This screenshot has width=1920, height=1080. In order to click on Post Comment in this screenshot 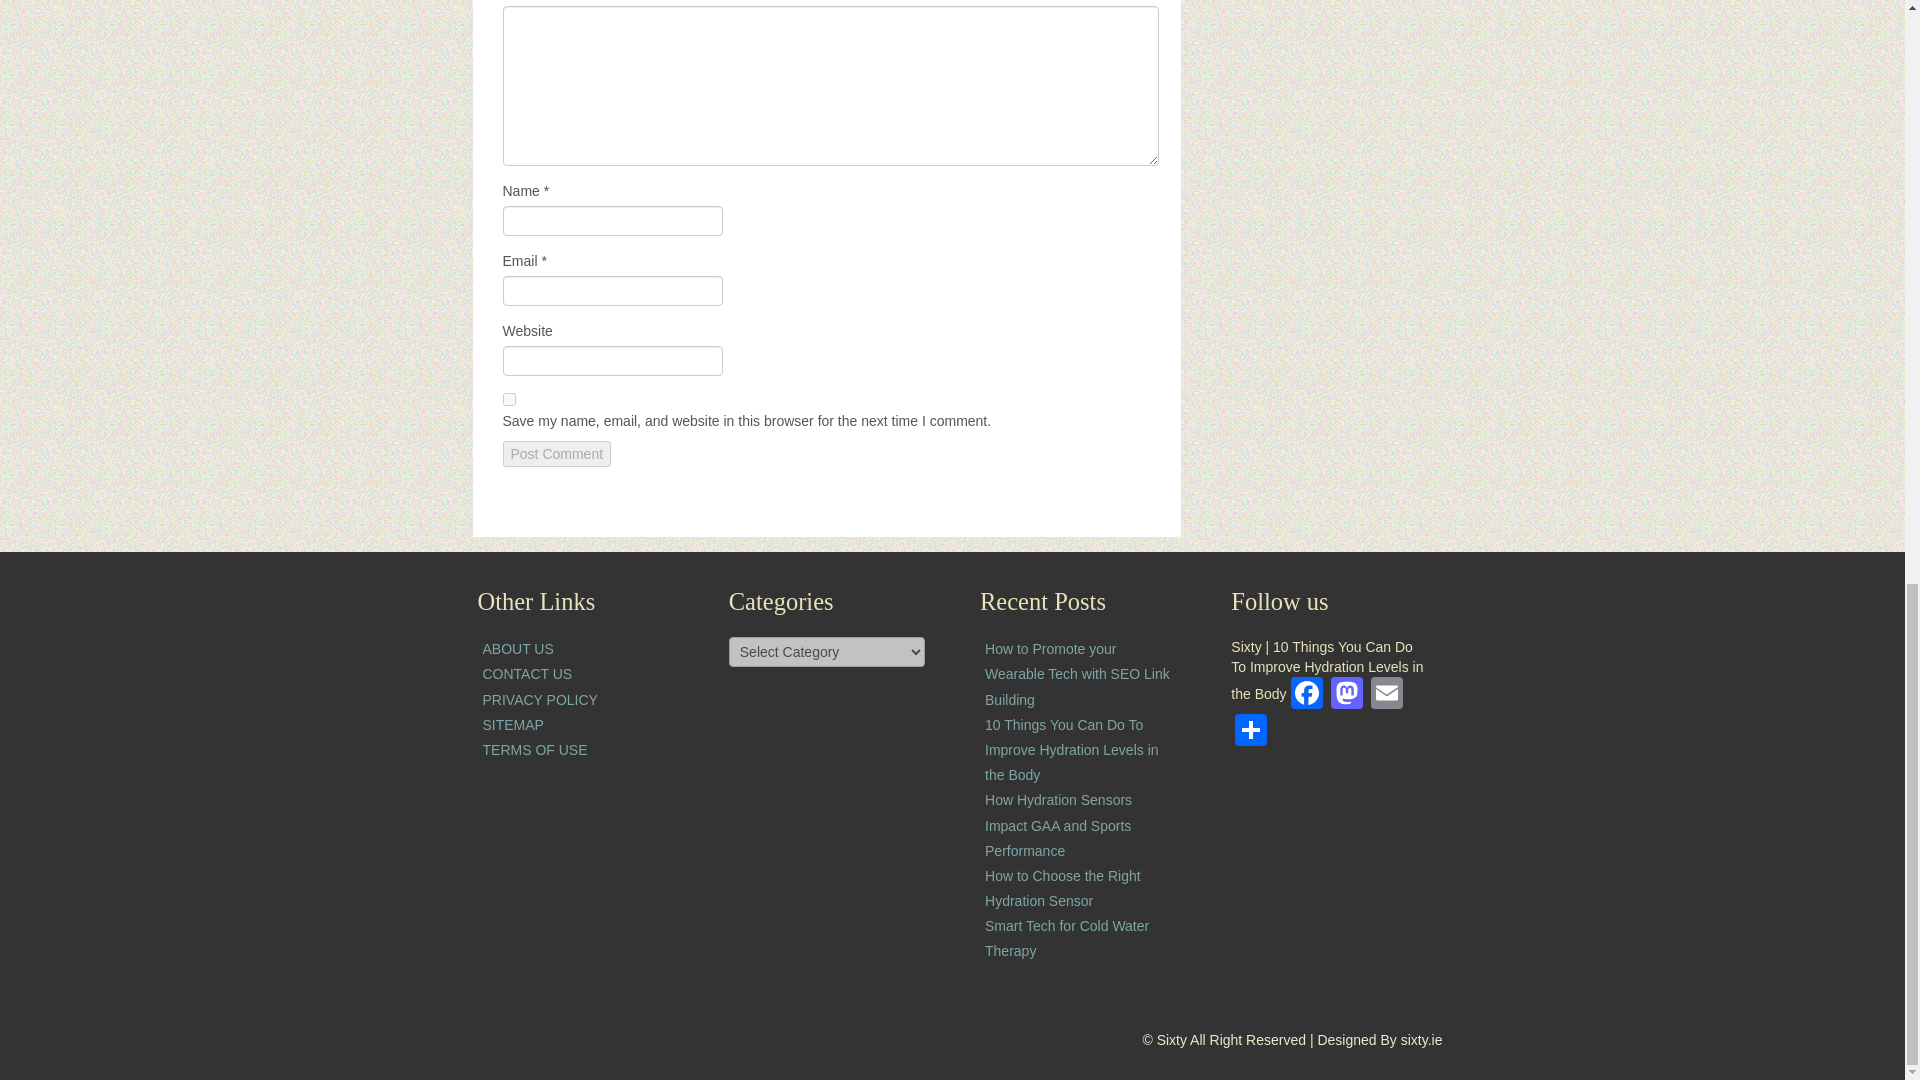, I will do `click(556, 453)`.